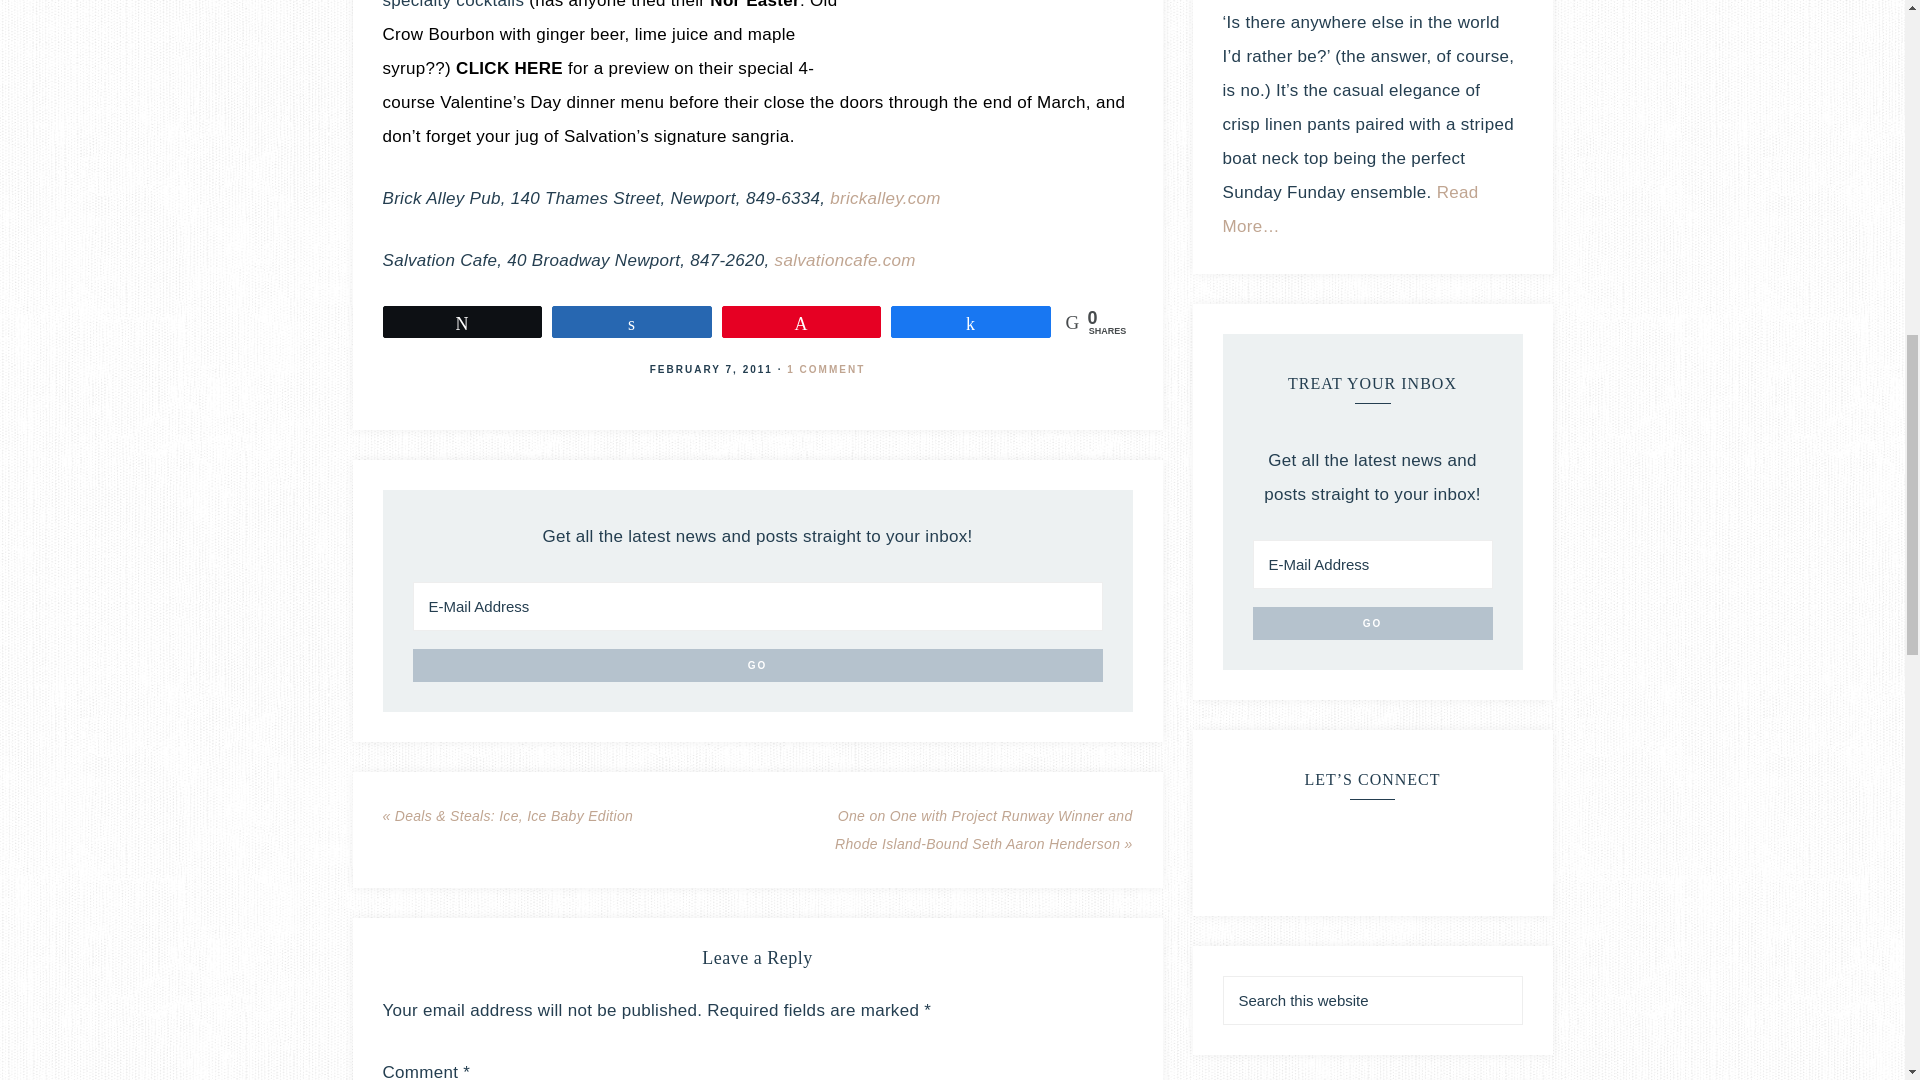  I want to click on salvationcafe.com, so click(845, 260).